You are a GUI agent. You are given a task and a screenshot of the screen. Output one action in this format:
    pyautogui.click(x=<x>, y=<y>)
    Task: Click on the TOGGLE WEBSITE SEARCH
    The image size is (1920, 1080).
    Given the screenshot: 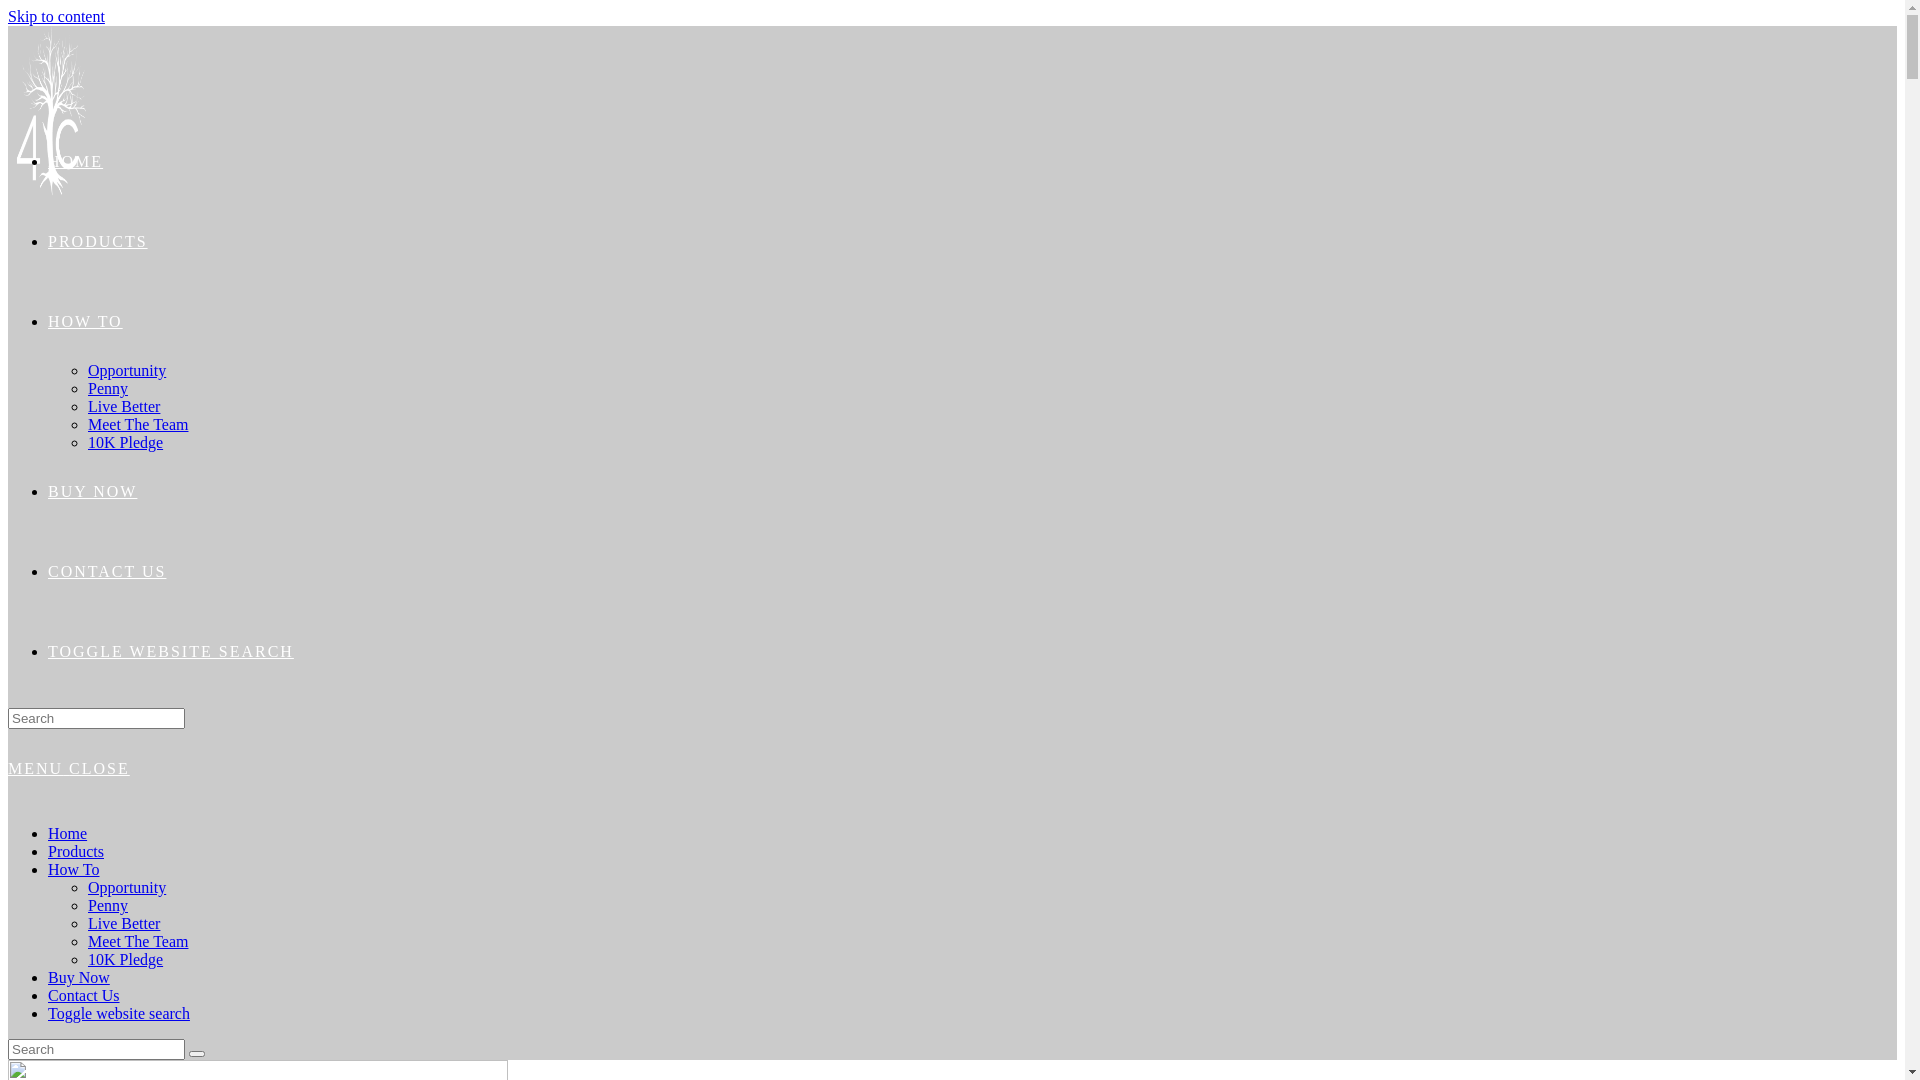 What is the action you would take?
    pyautogui.click(x=171, y=652)
    